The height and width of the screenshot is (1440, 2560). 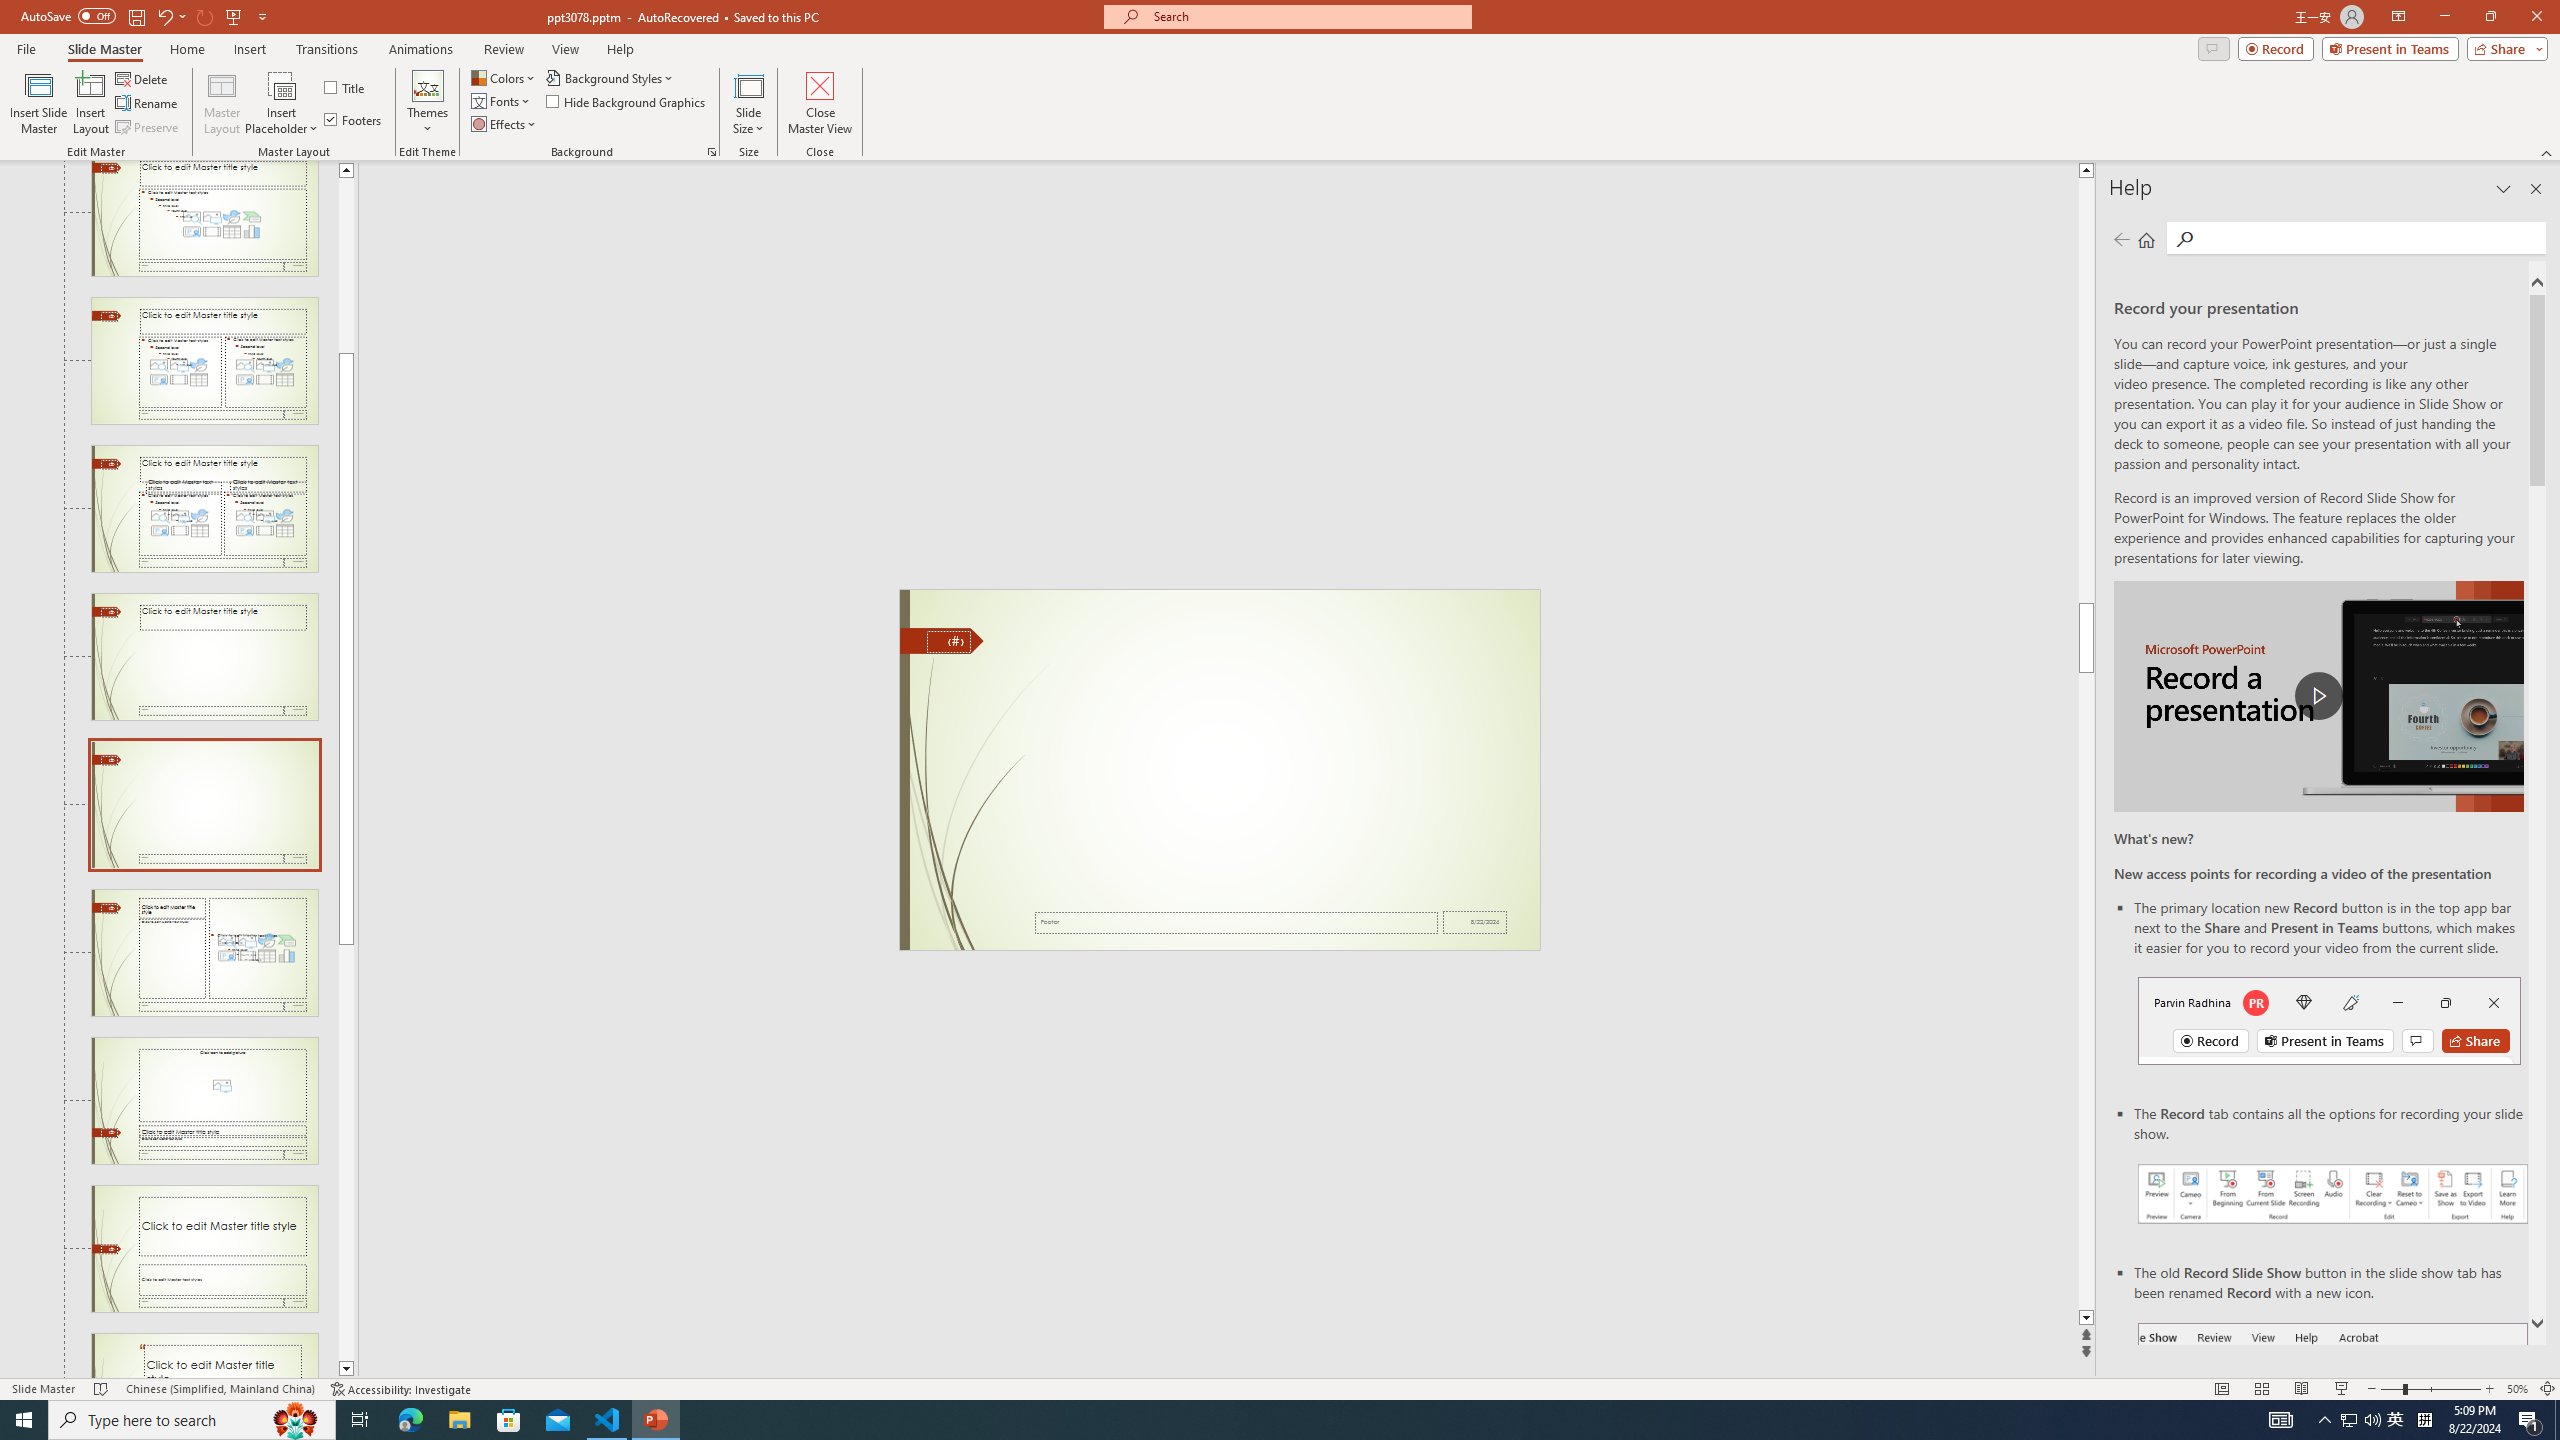 What do you see at coordinates (204, 804) in the screenshot?
I see `Slide Blank Layout: used by no slides` at bounding box center [204, 804].